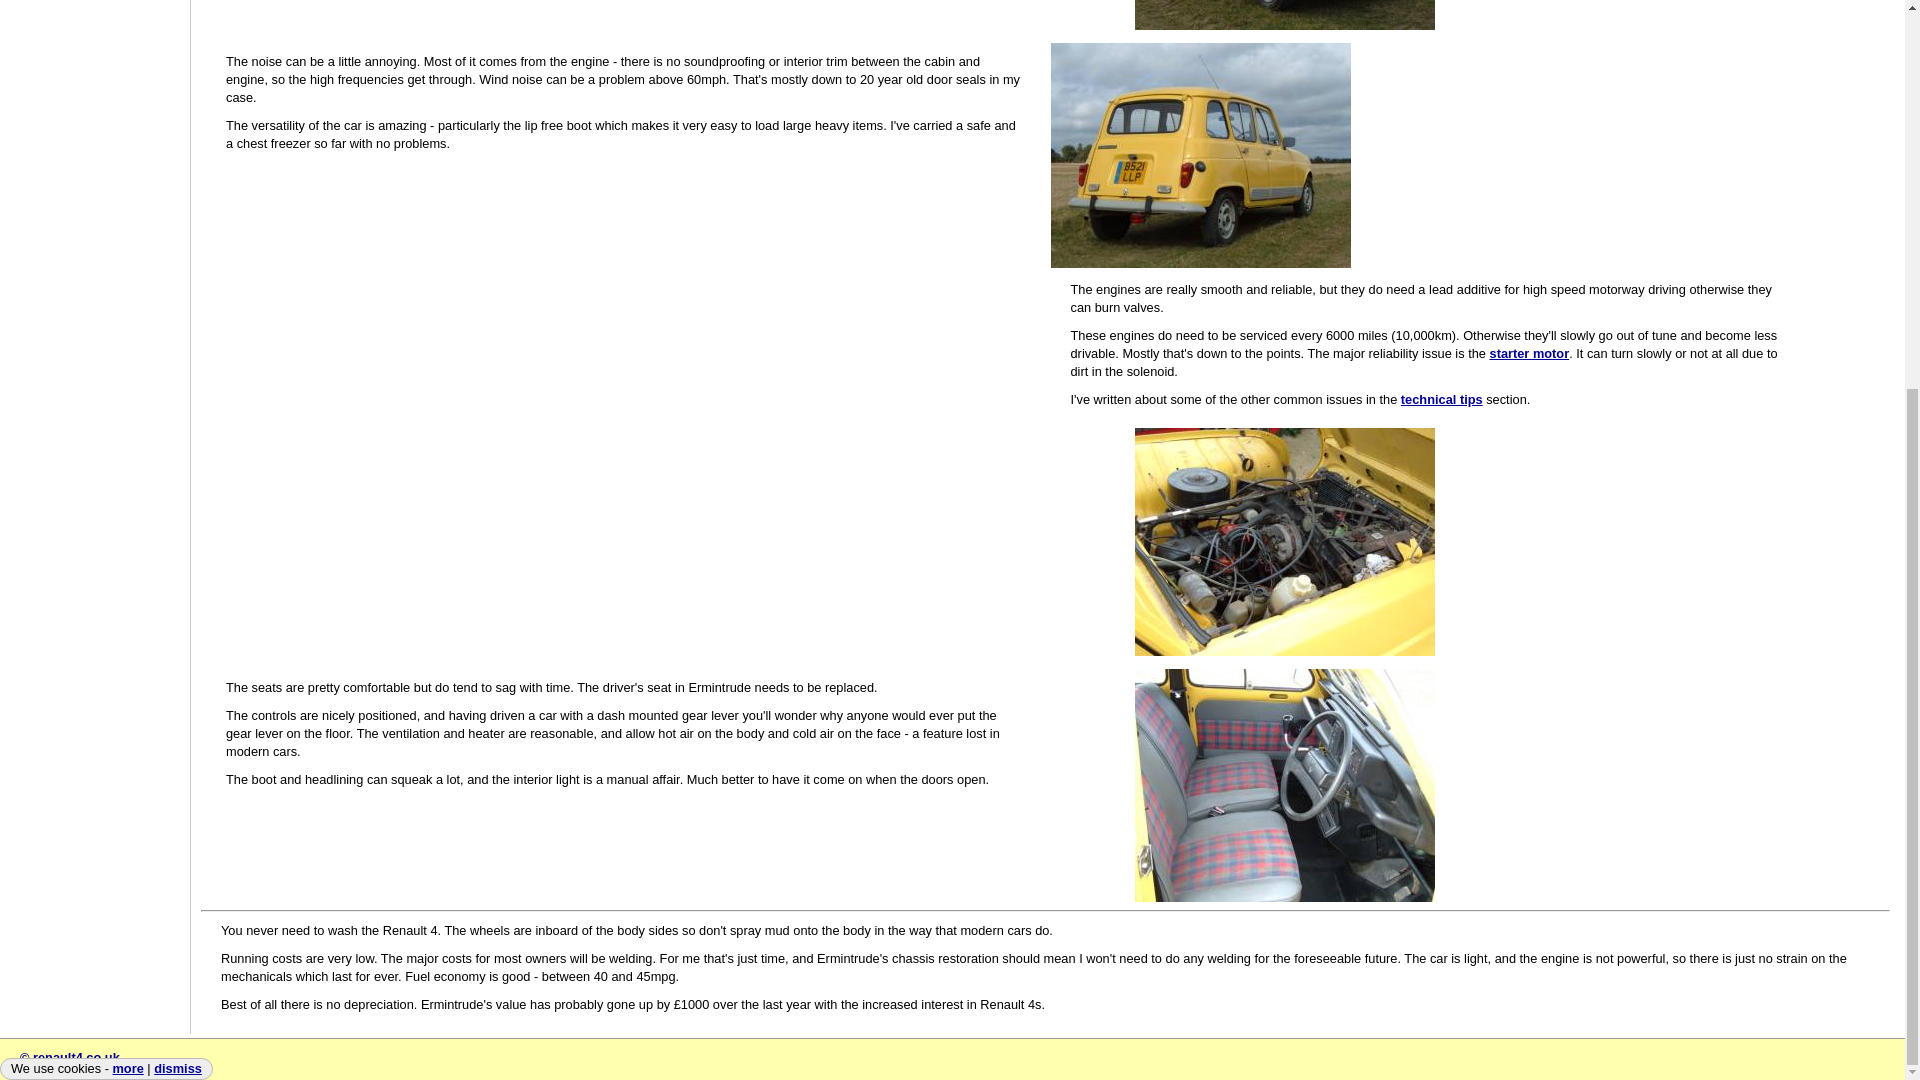 The width and height of the screenshot is (1920, 1080). I want to click on more, so click(126, 472).